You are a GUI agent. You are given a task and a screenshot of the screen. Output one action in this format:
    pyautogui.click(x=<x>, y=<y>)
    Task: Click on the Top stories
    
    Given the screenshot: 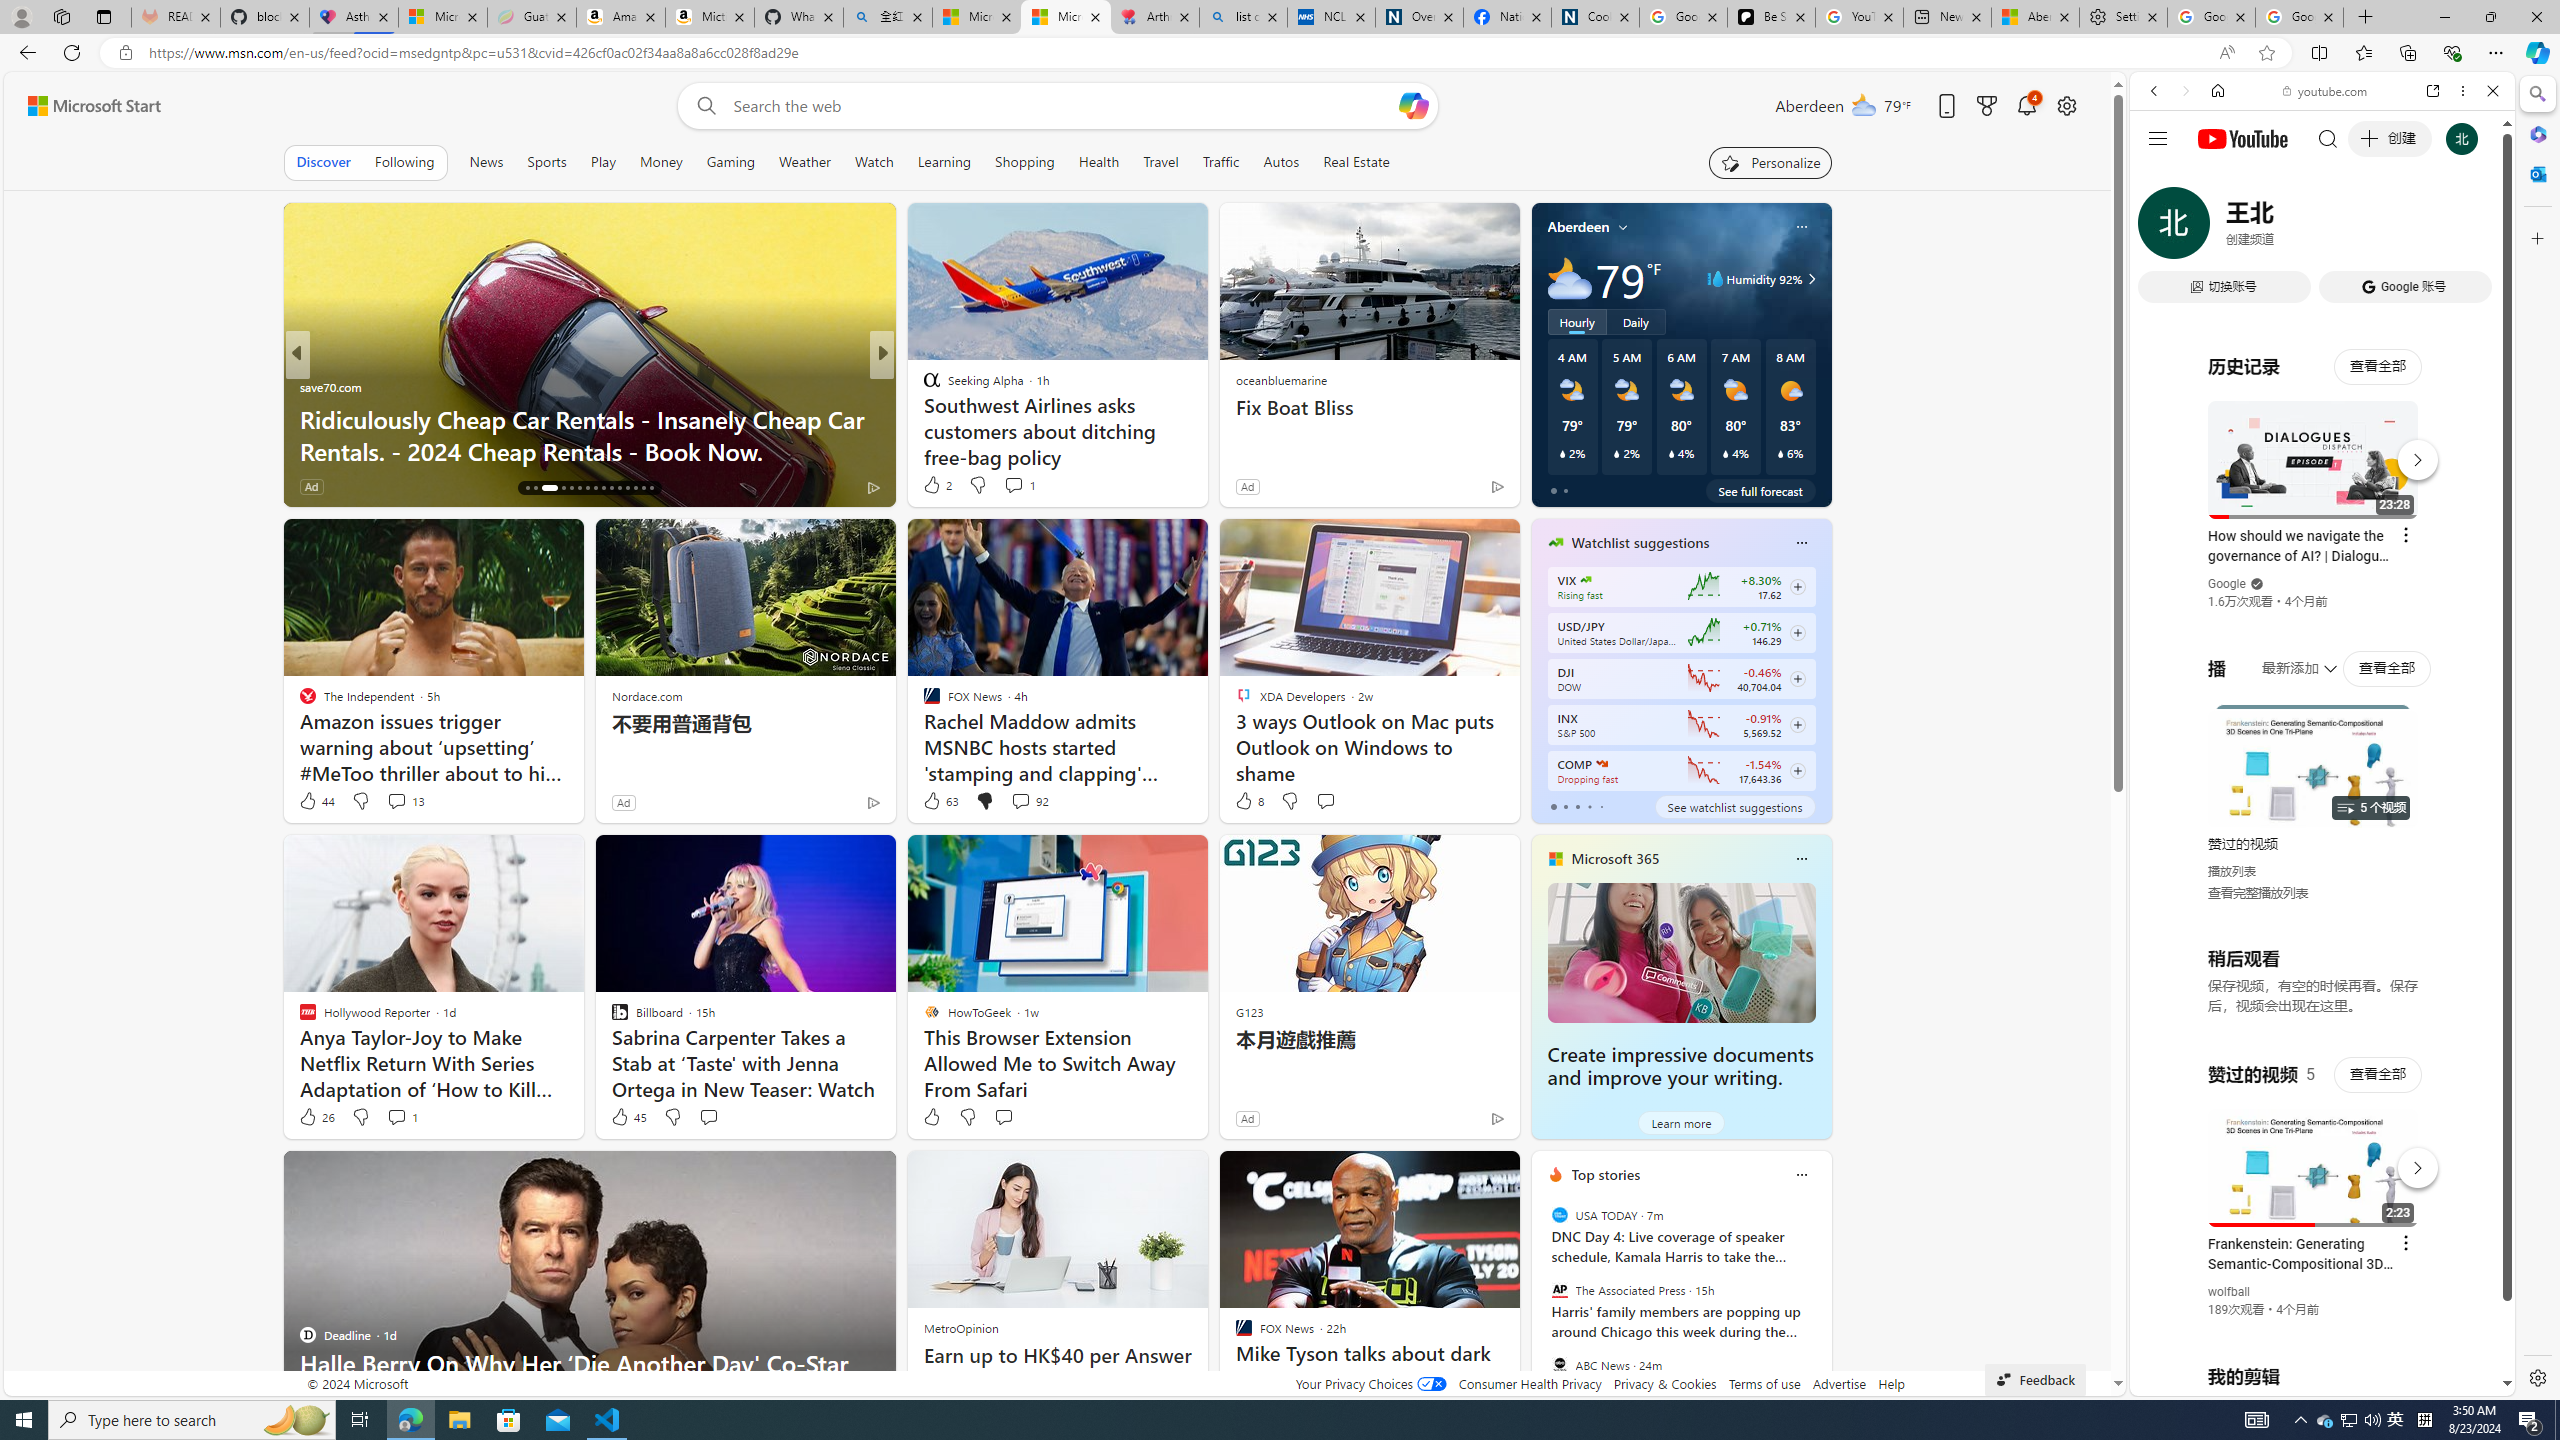 What is the action you would take?
    pyautogui.click(x=1606, y=1174)
    